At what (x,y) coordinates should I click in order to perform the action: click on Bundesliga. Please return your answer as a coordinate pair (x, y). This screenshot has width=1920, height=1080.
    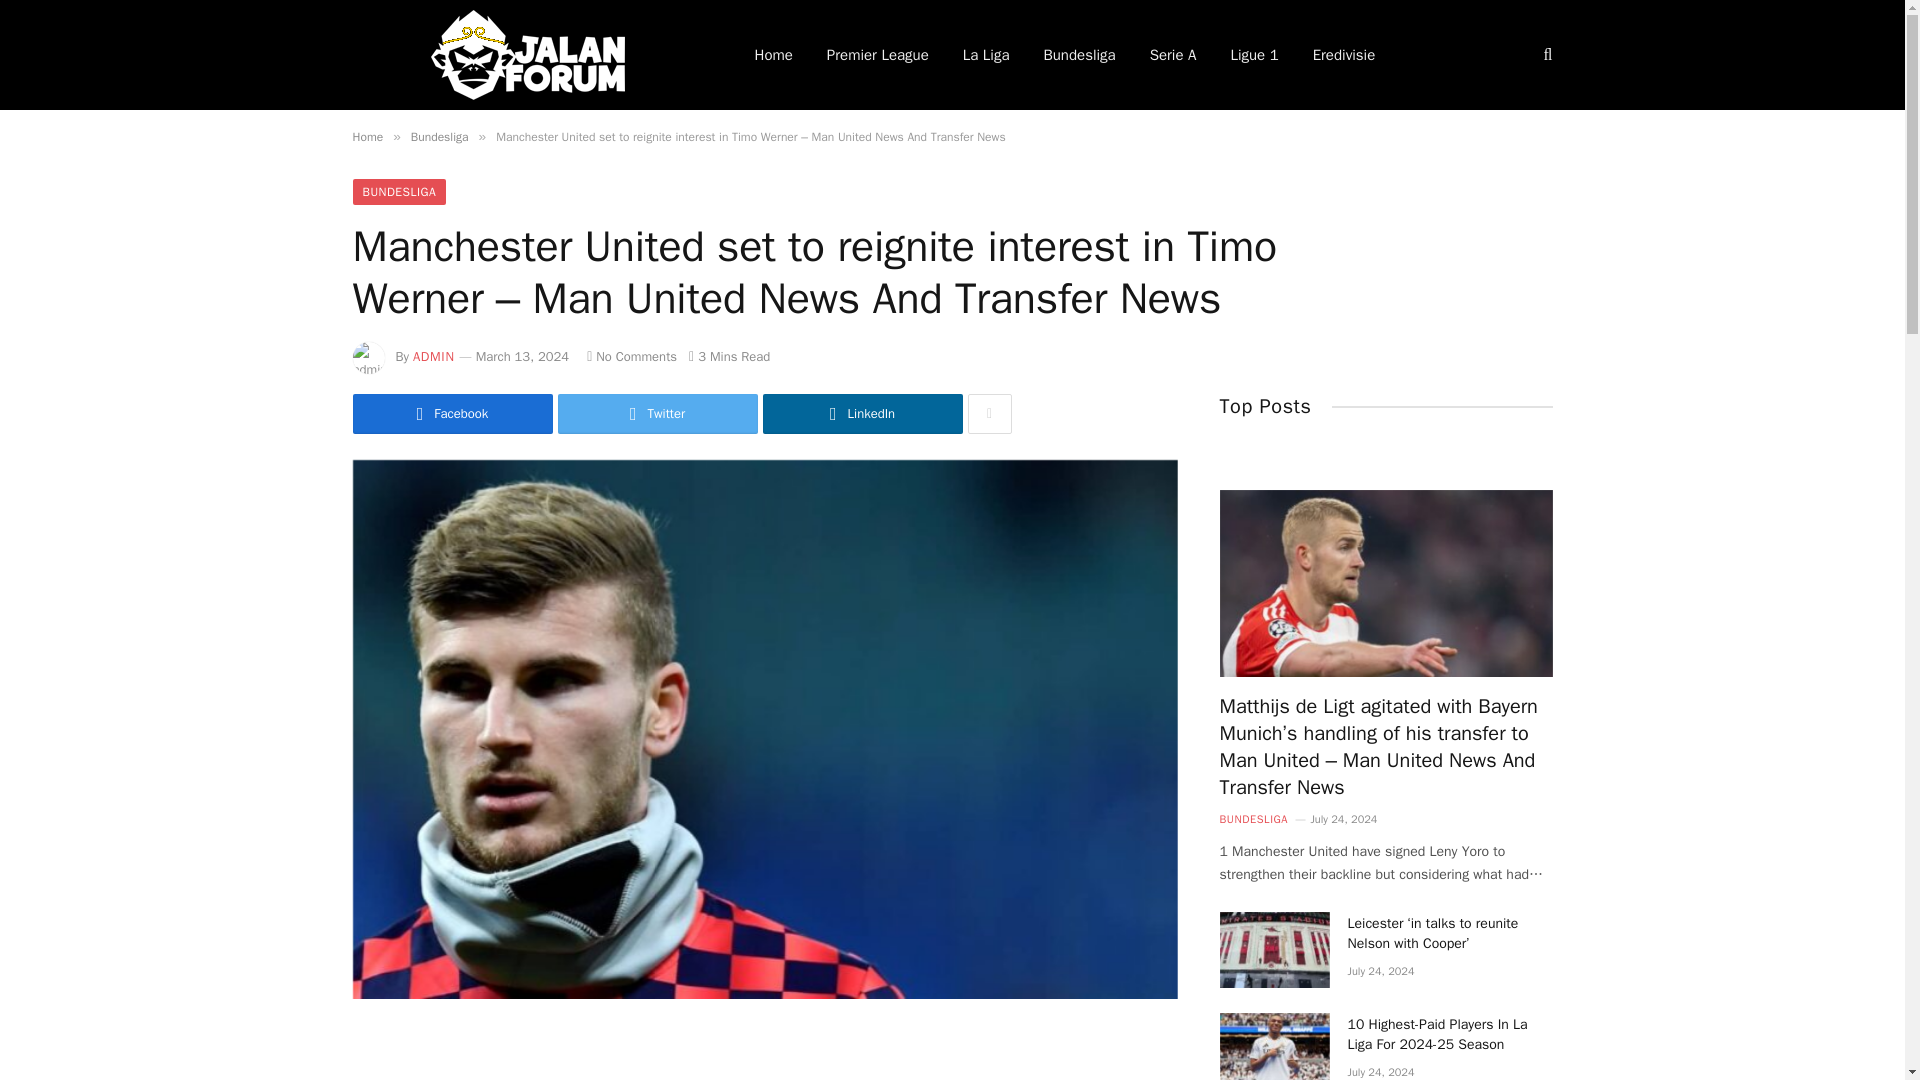
    Looking at the image, I should click on (439, 136).